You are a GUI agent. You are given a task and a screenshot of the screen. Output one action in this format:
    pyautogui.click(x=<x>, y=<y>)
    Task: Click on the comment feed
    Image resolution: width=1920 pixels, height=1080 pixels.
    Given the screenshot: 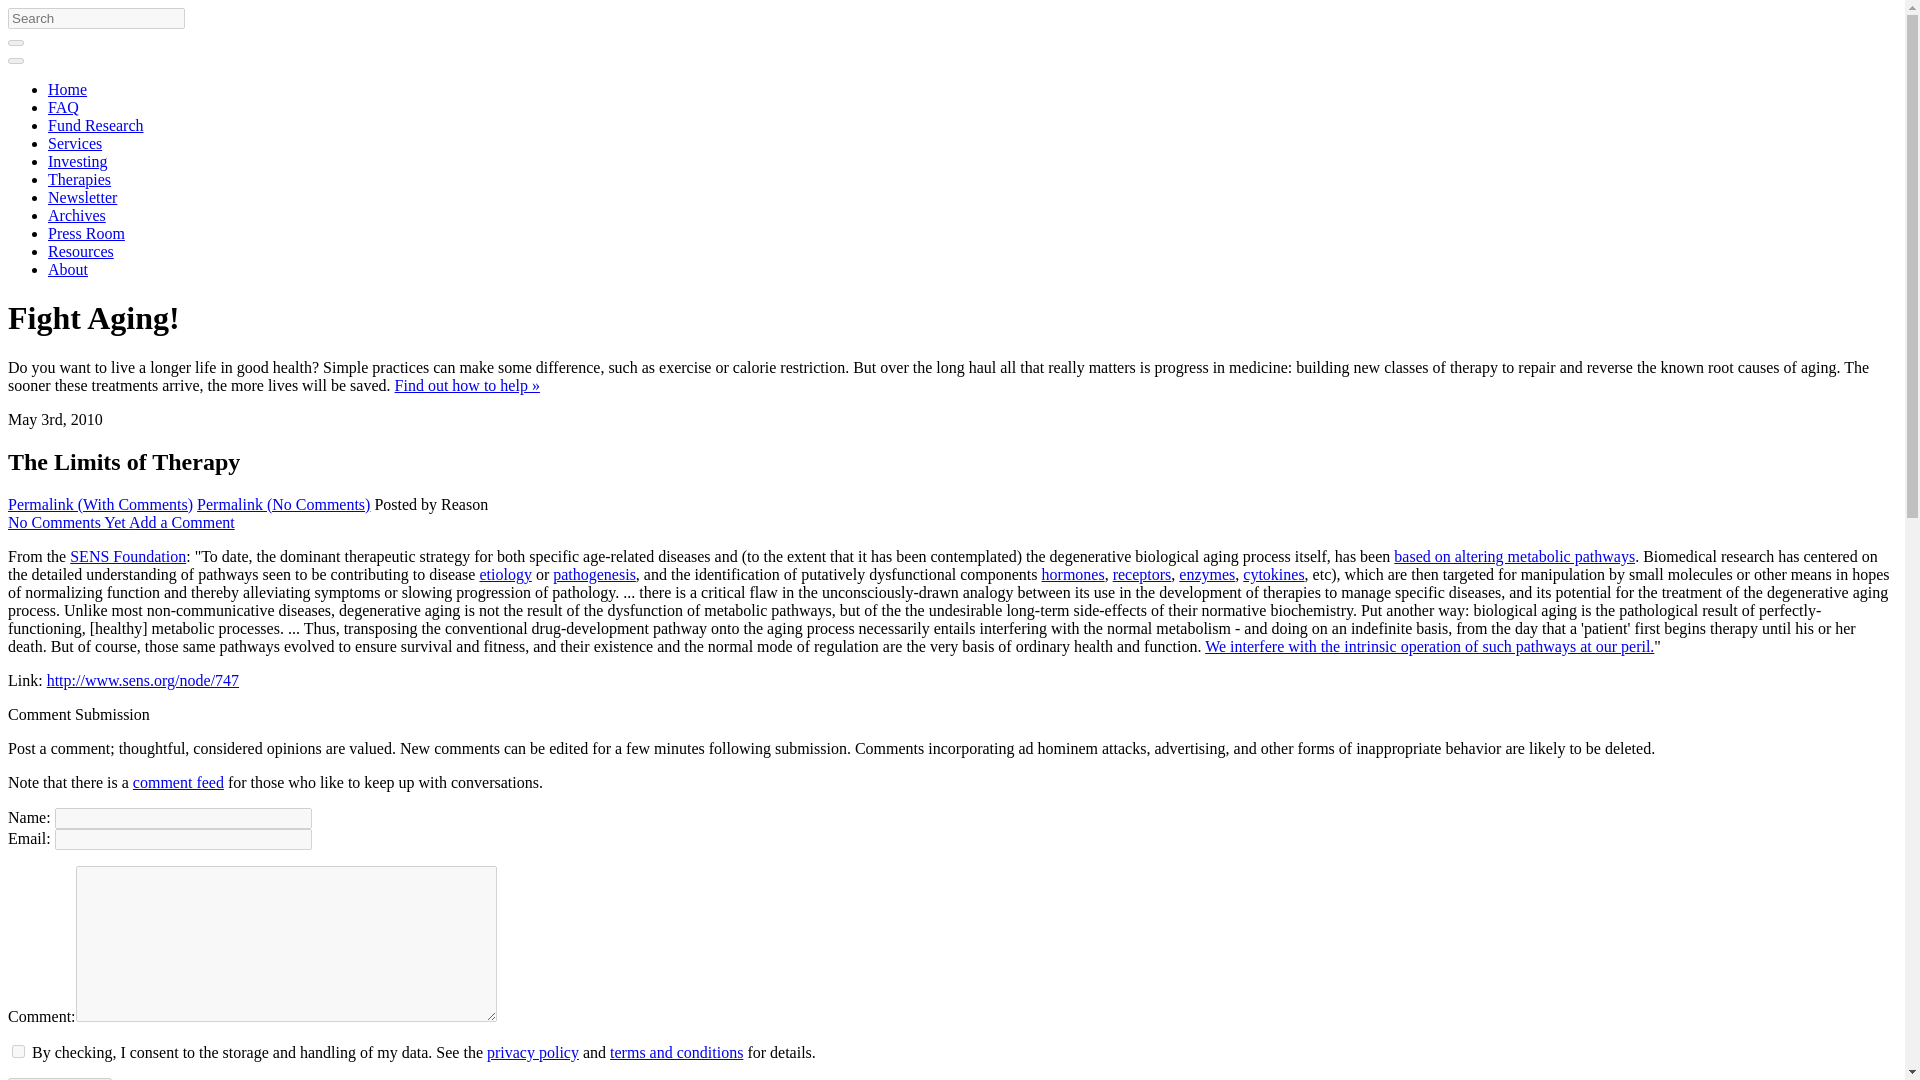 What is the action you would take?
    pyautogui.click(x=178, y=782)
    